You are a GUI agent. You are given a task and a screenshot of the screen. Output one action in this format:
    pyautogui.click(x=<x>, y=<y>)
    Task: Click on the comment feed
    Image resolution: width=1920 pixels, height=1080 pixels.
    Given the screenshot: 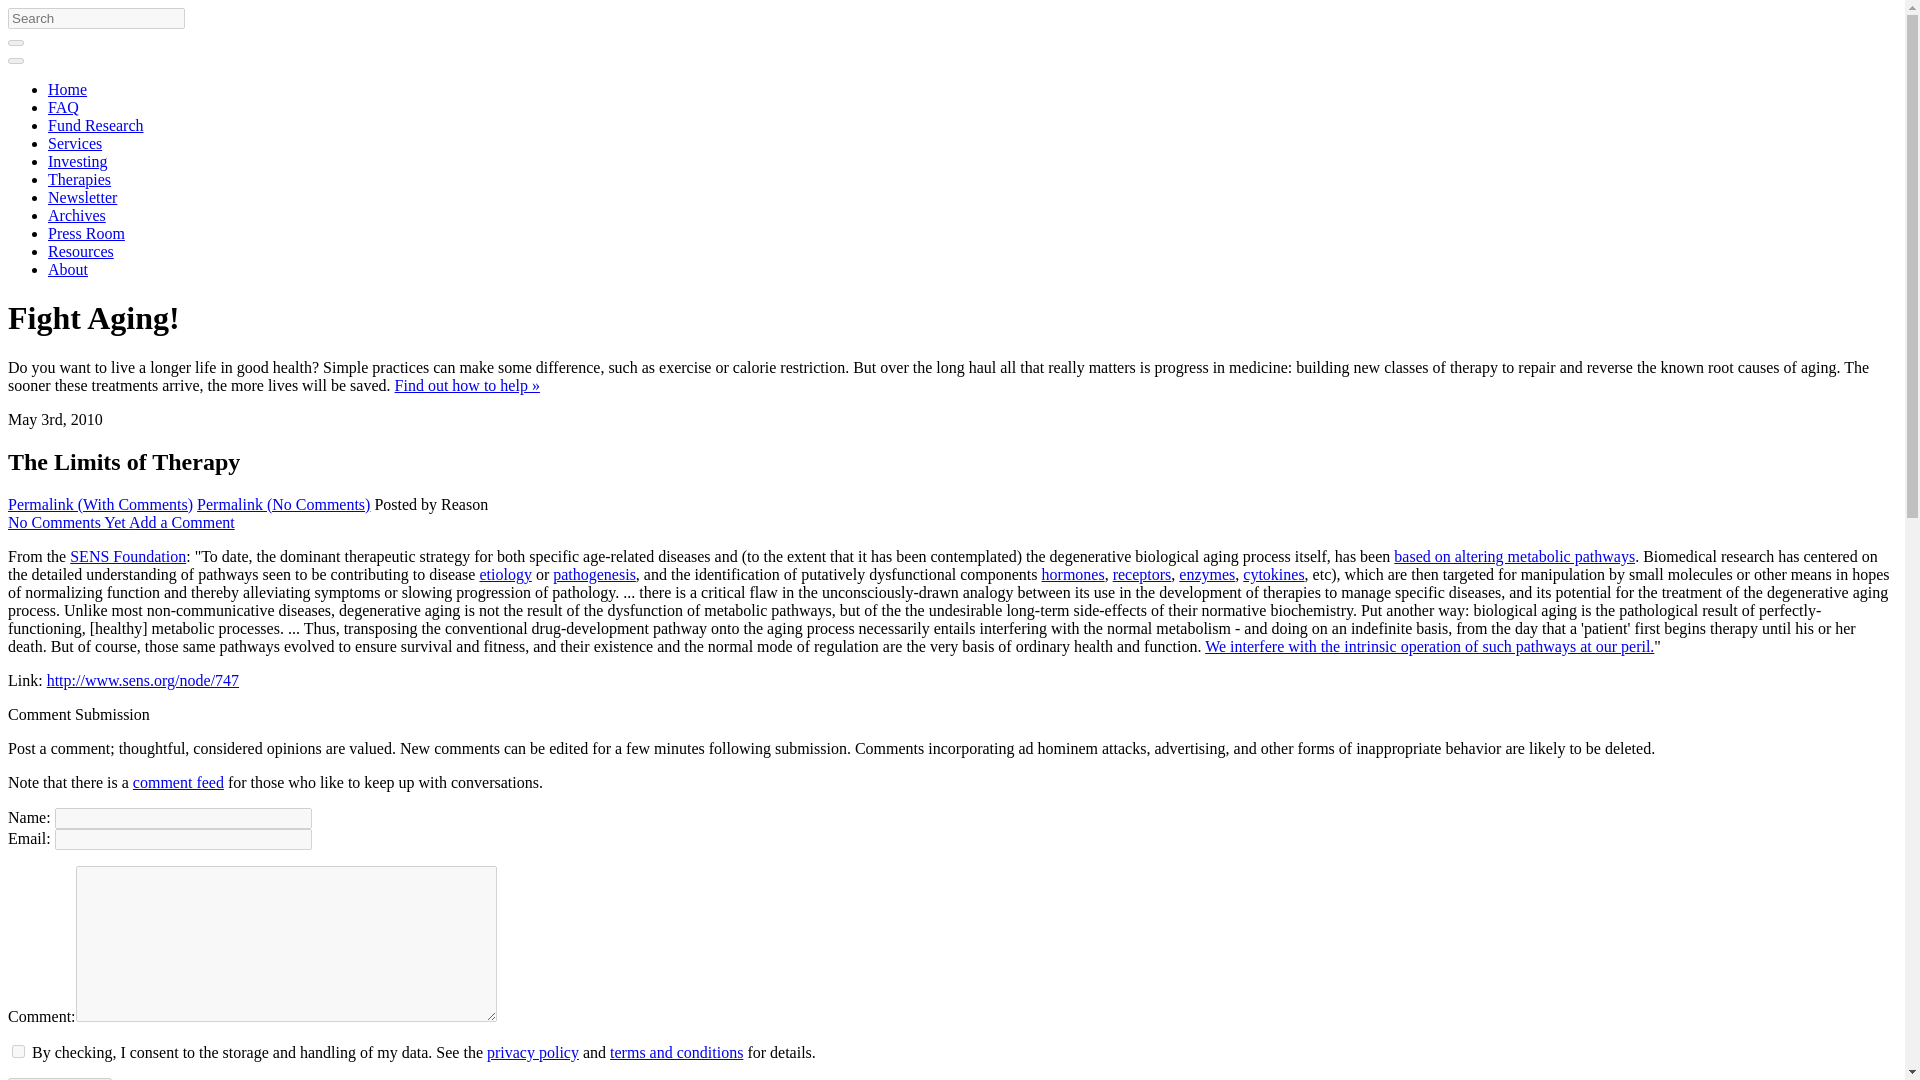 What is the action you would take?
    pyautogui.click(x=178, y=782)
    